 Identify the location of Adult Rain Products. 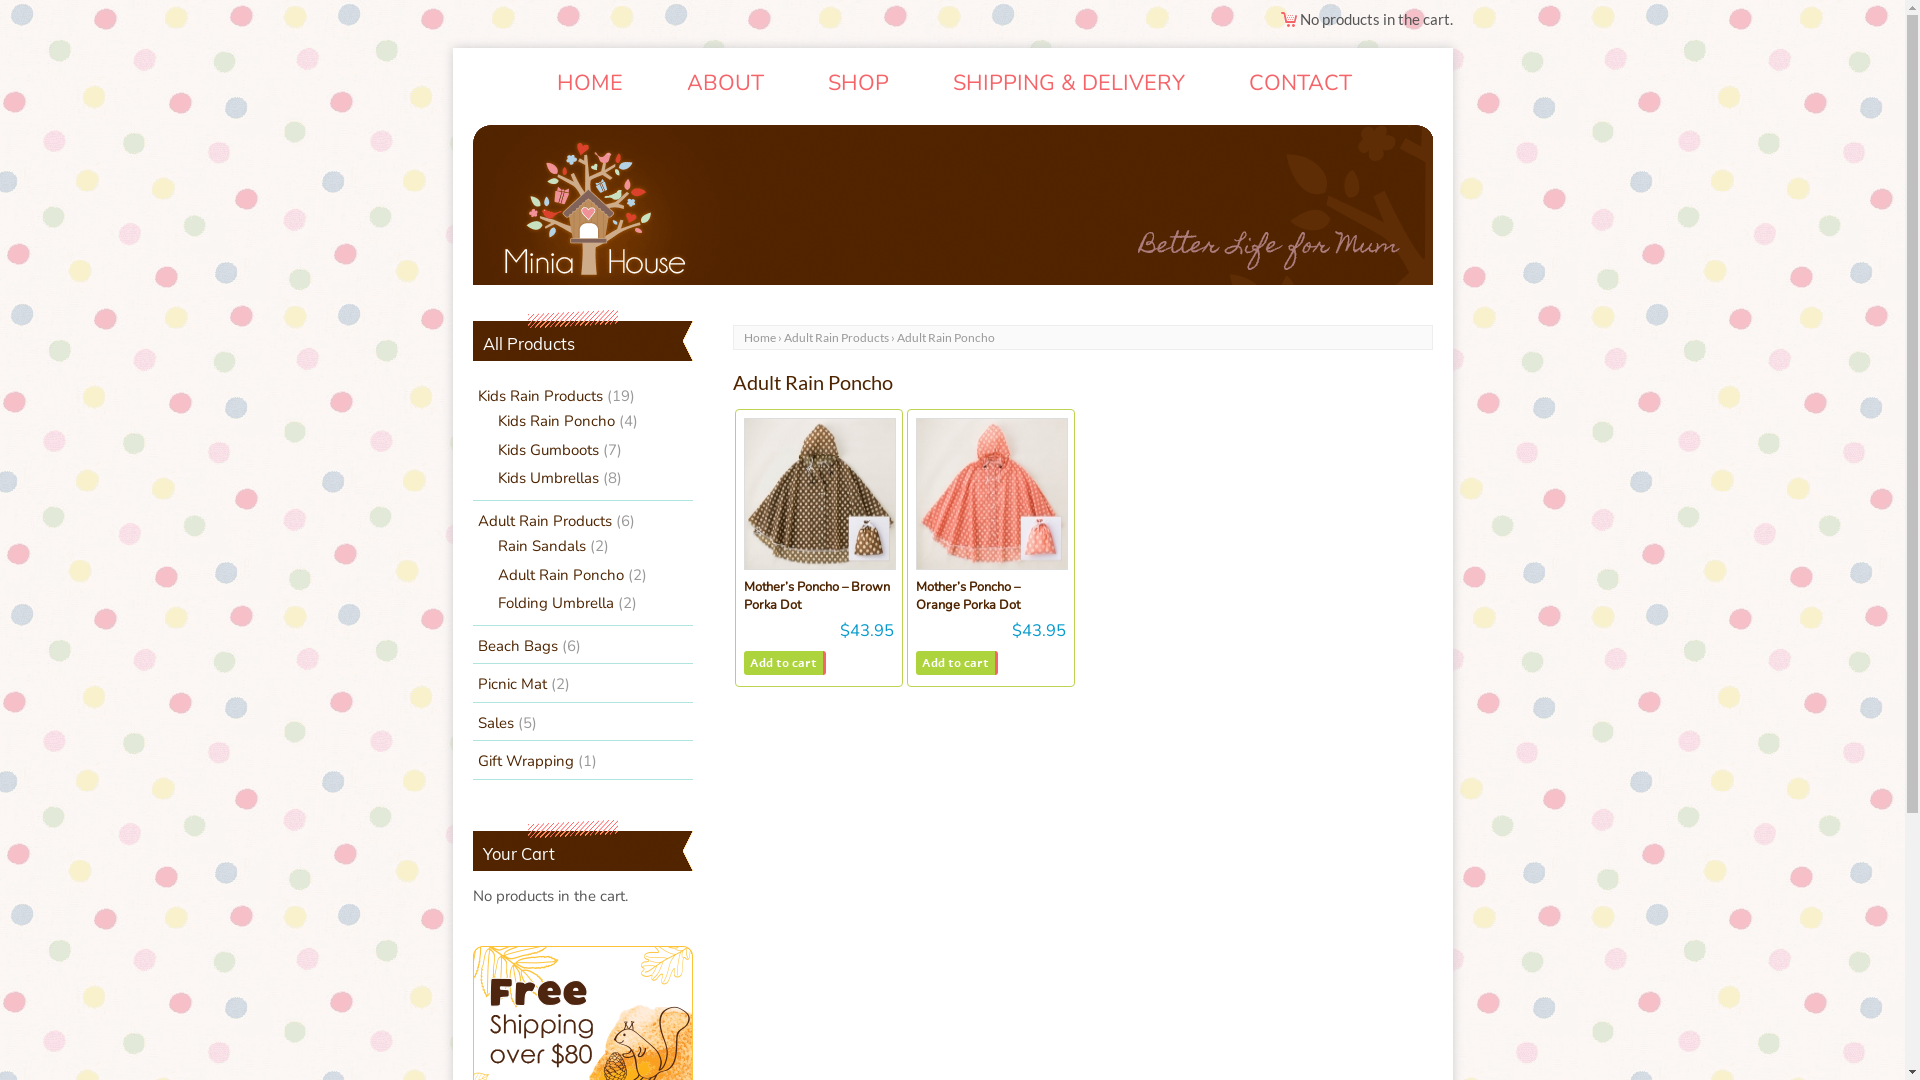
(836, 338).